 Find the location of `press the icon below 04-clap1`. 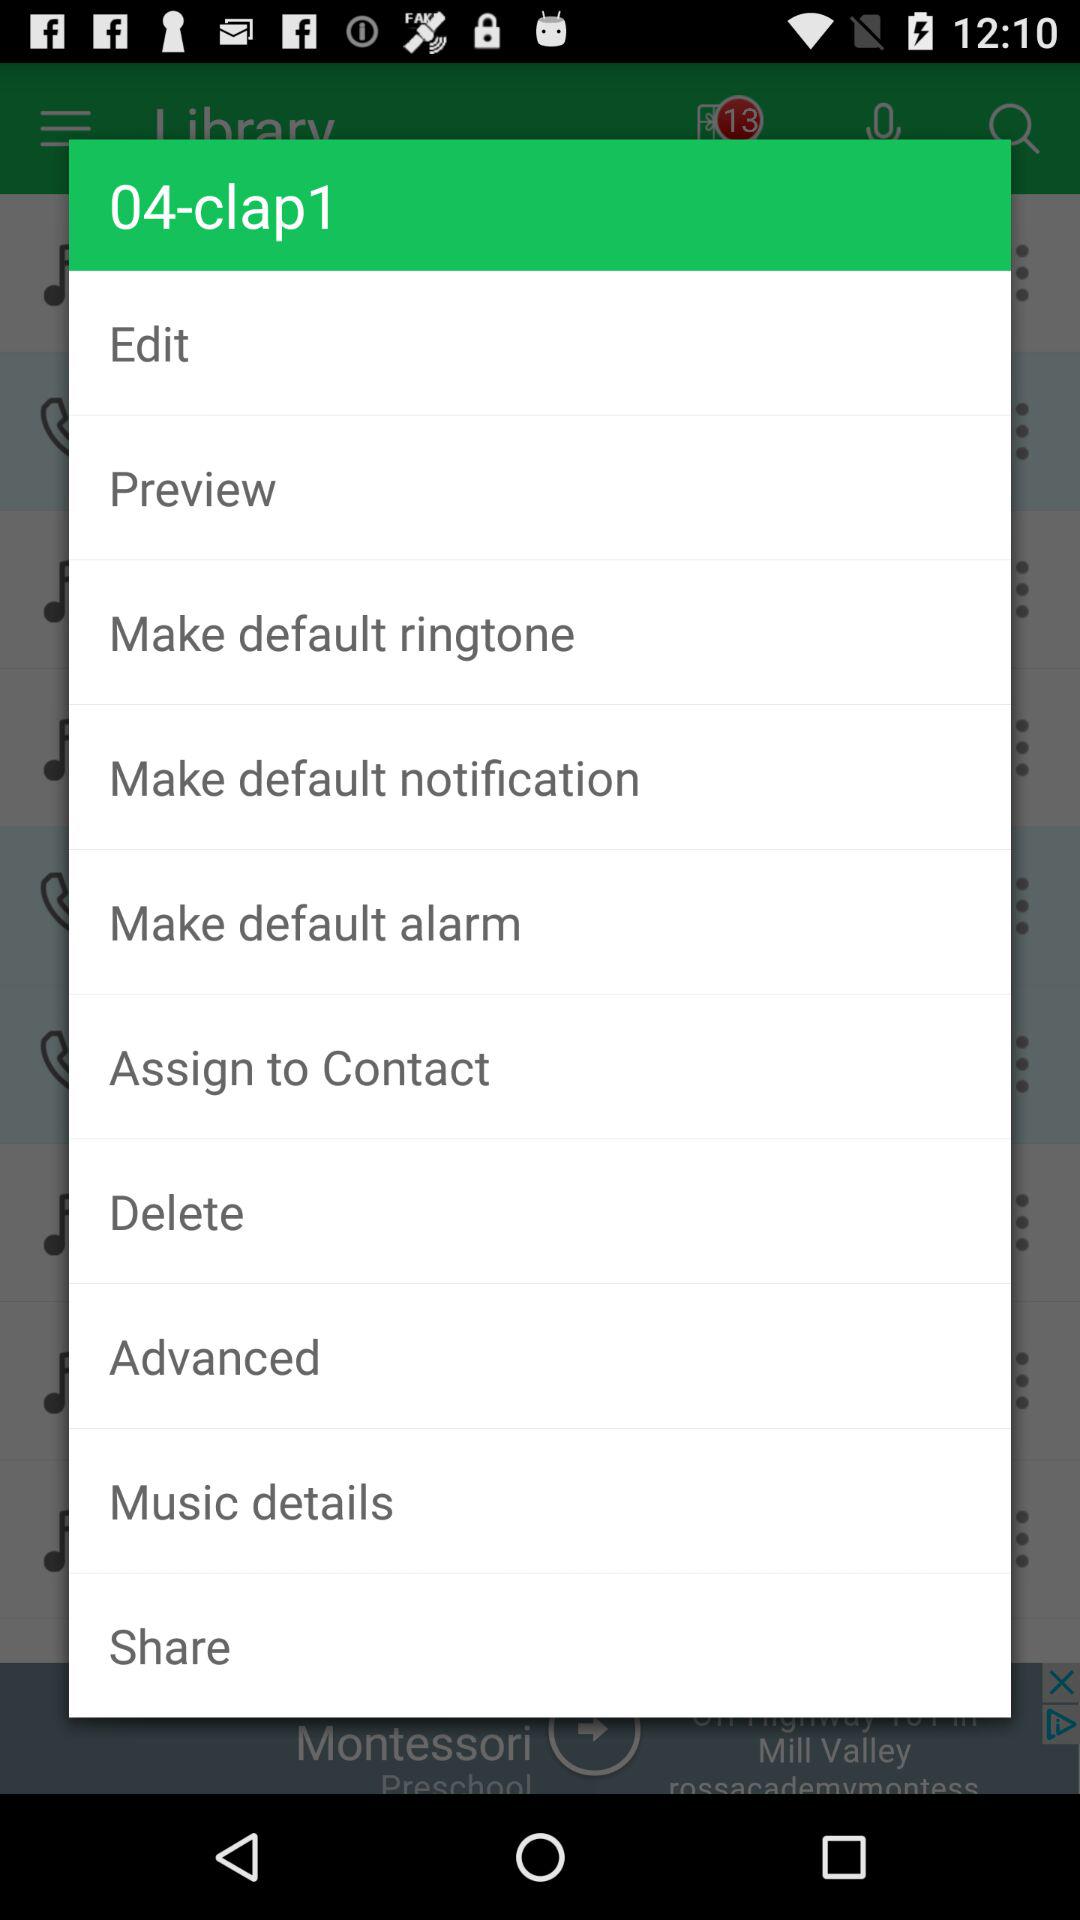

press the icon below 04-clap1 is located at coordinates (540, 342).